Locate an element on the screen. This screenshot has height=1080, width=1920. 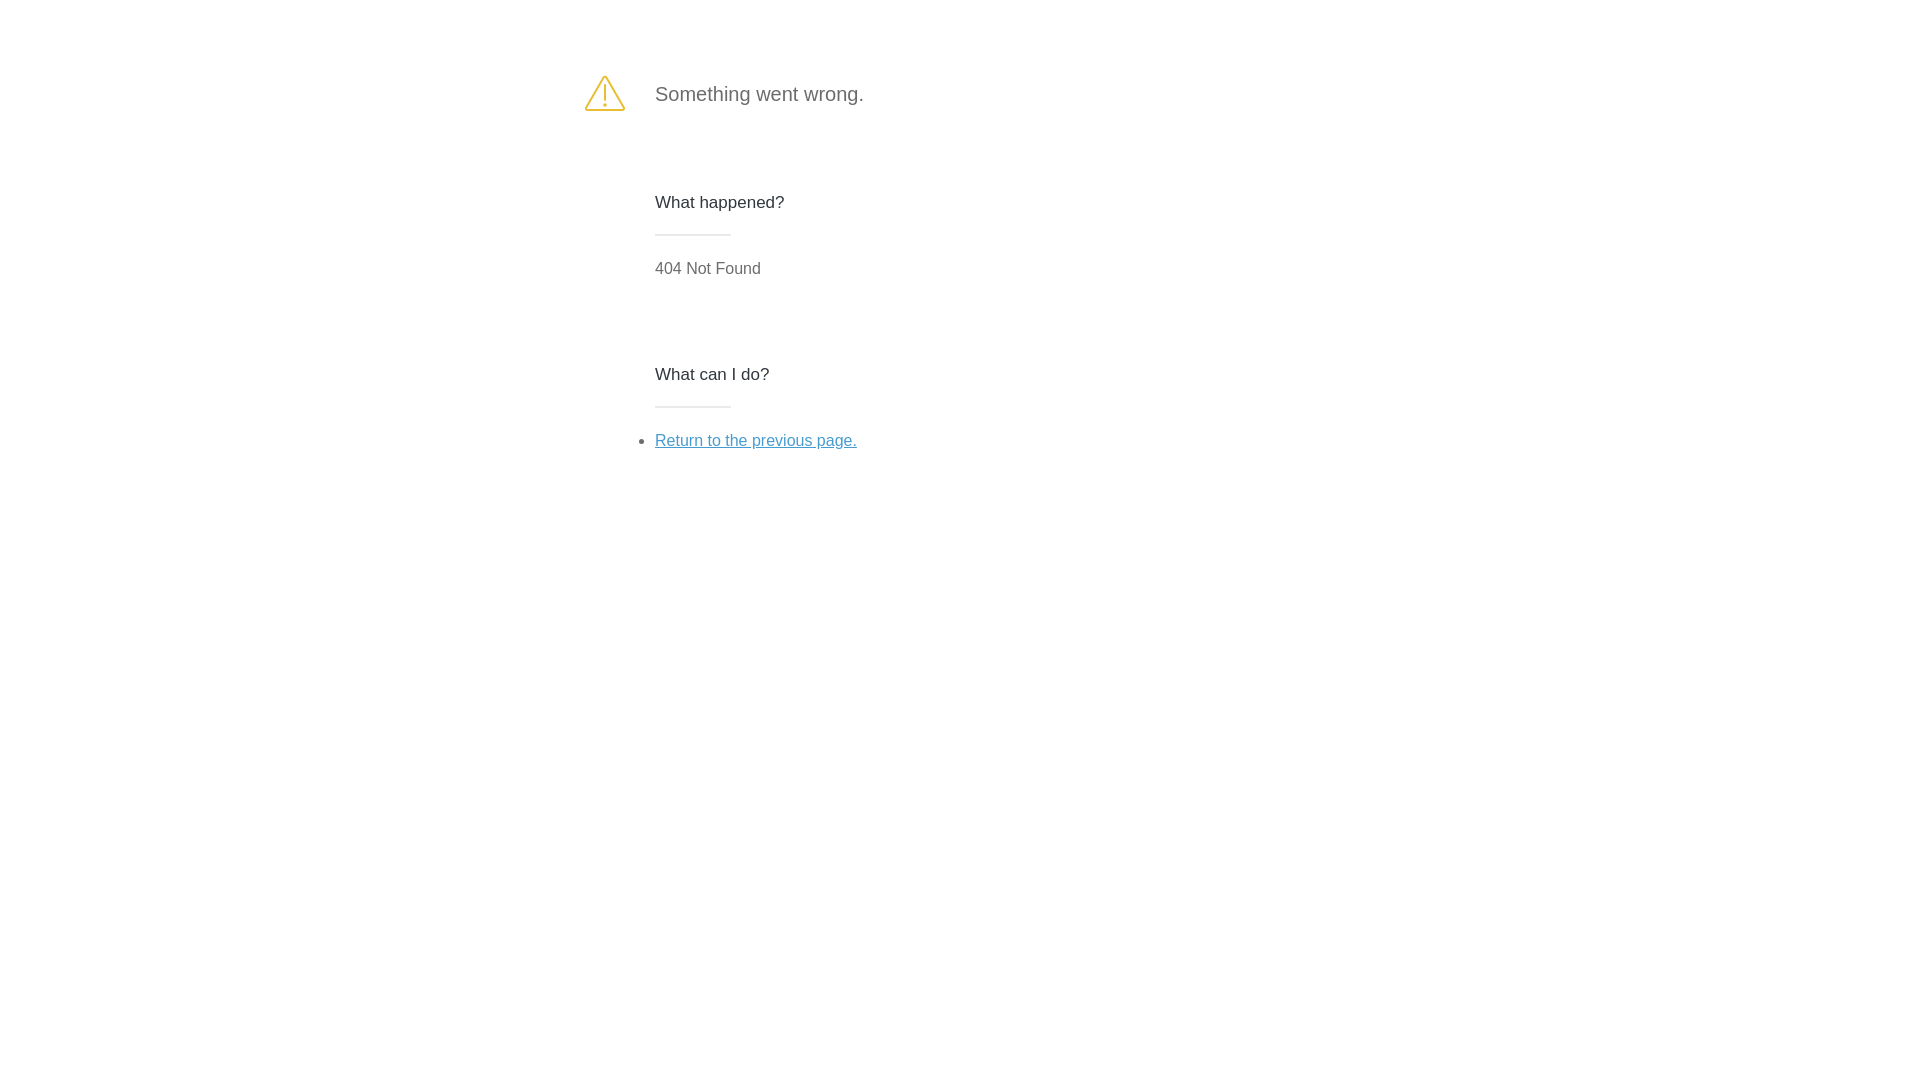
Return to the previous page. is located at coordinates (756, 440).